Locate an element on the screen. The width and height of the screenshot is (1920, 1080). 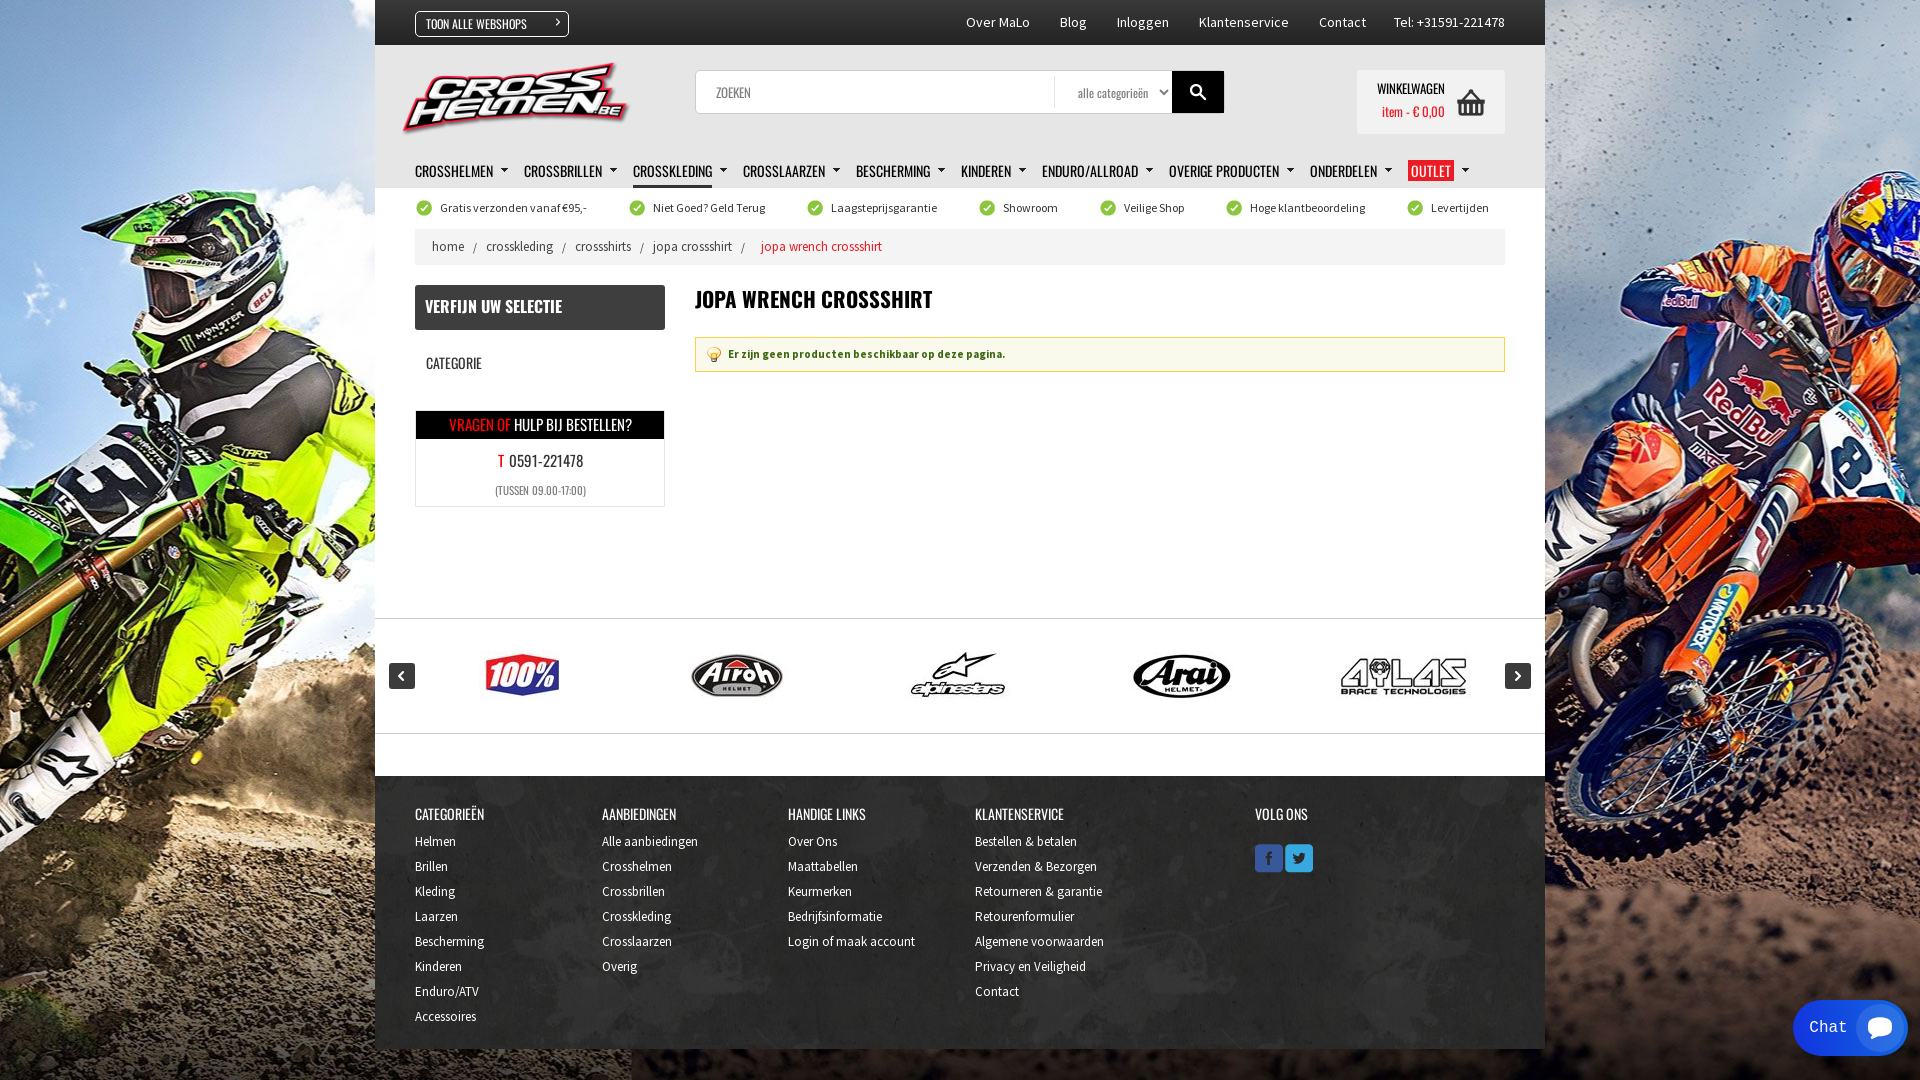
BESCHERMING is located at coordinates (900, 170).